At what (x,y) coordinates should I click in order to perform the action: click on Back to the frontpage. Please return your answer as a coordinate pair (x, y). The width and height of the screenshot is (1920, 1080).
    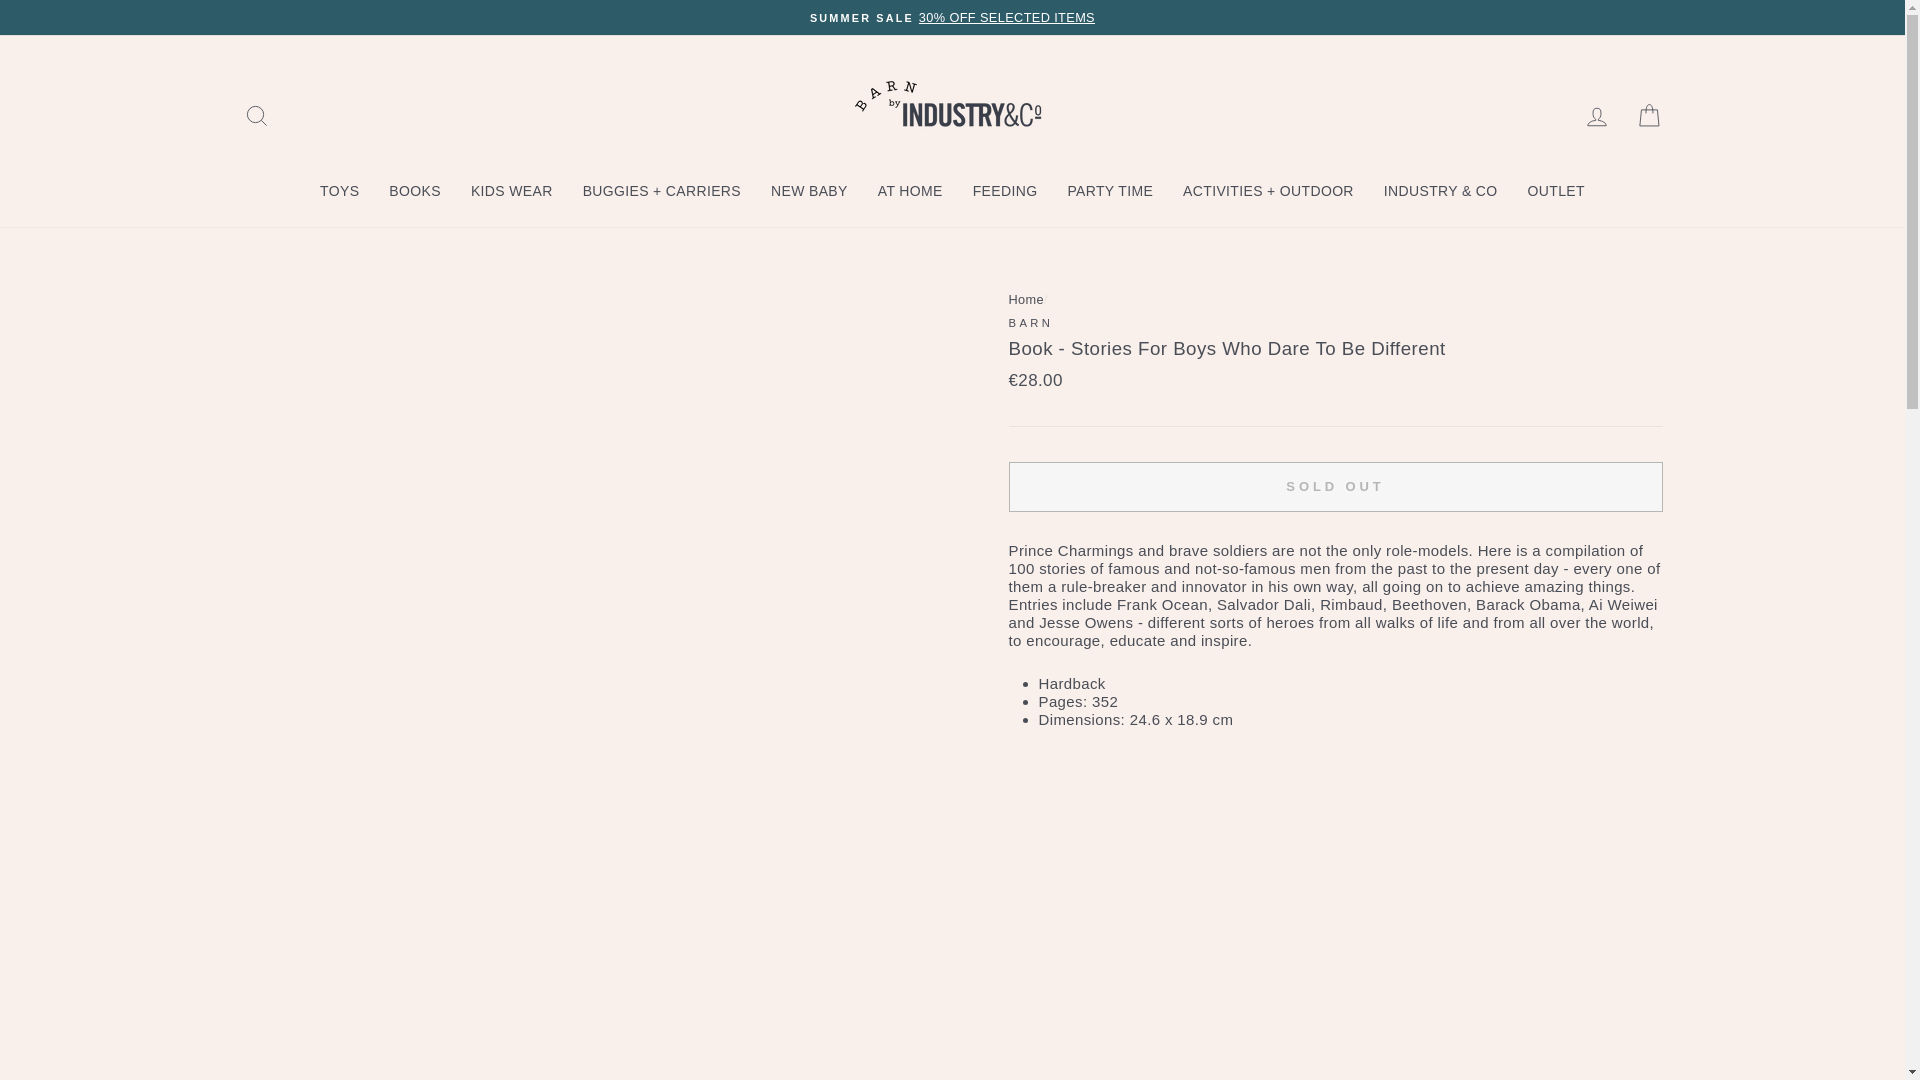
    Looking at the image, I should click on (1026, 298).